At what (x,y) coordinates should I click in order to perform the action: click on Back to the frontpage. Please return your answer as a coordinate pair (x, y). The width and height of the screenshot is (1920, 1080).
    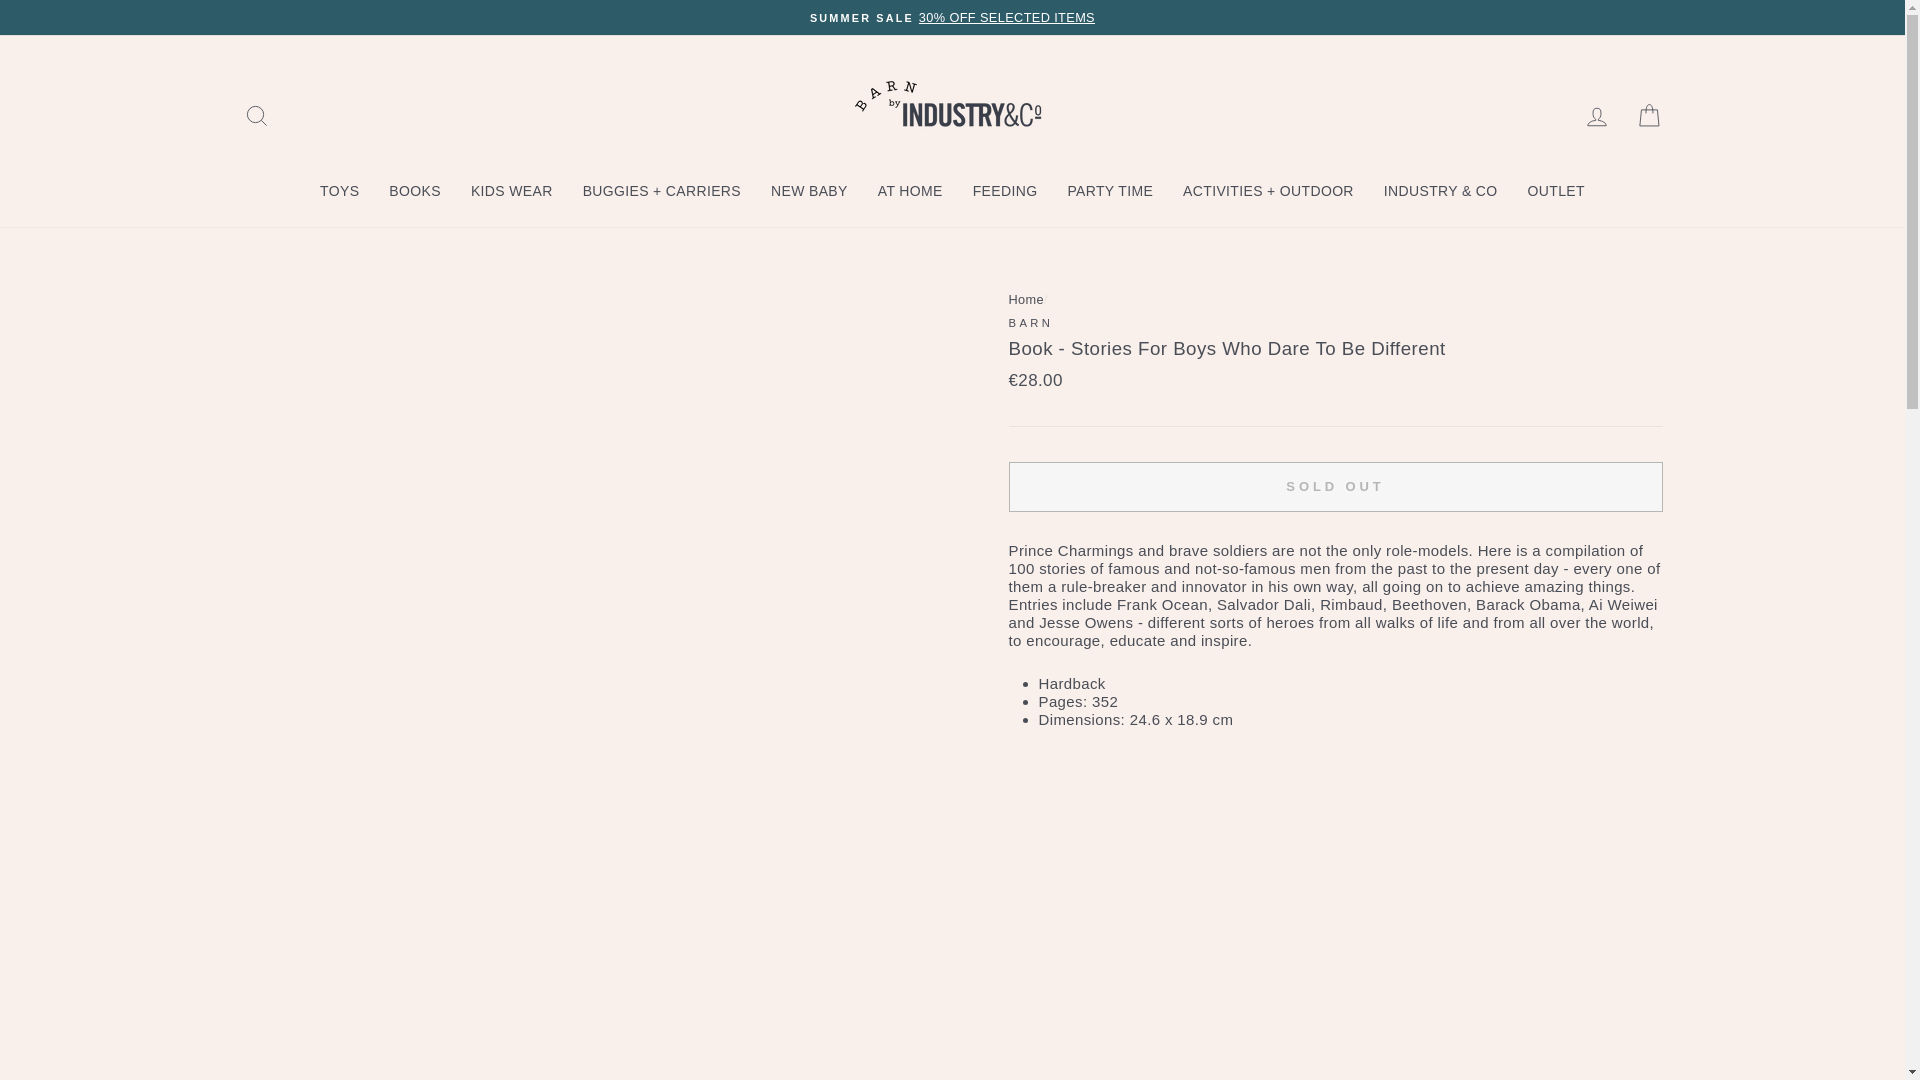
    Looking at the image, I should click on (1026, 298).